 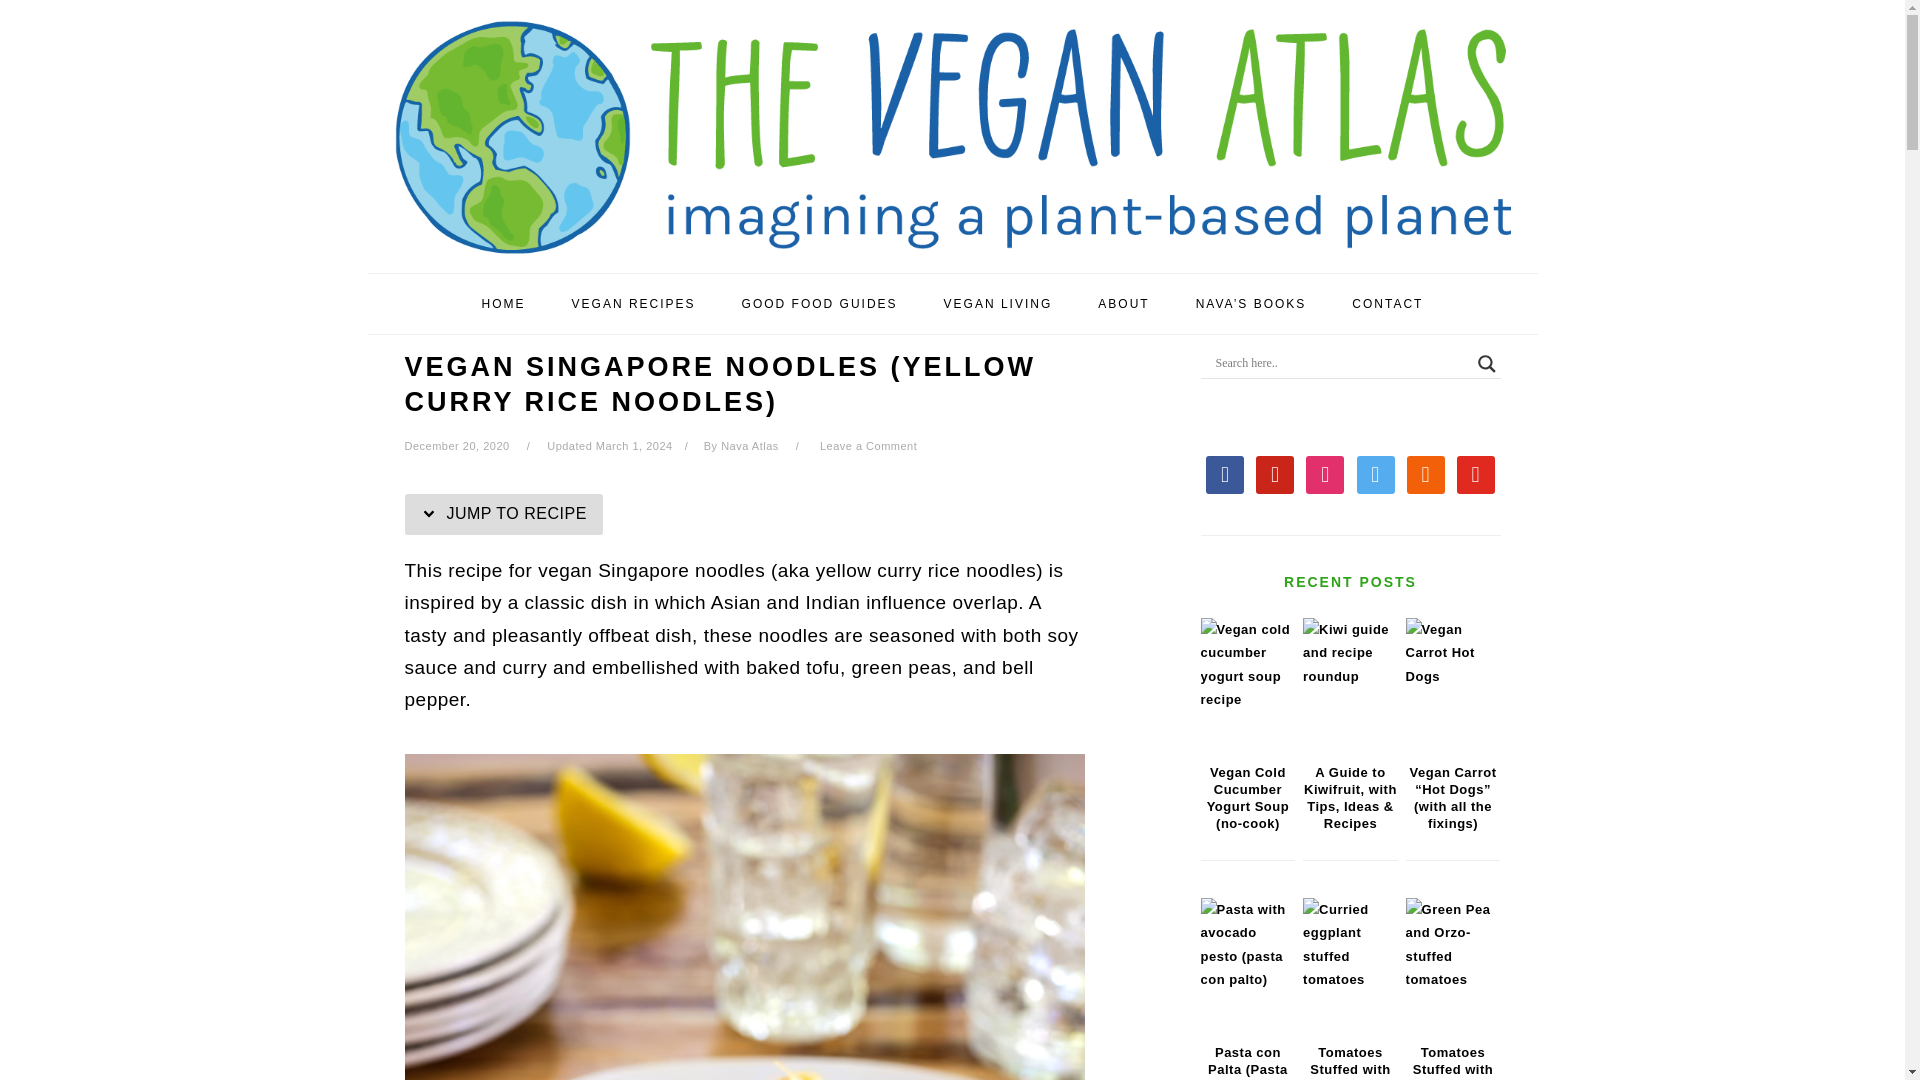 What do you see at coordinates (1476, 472) in the screenshot?
I see `Default Label` at bounding box center [1476, 472].